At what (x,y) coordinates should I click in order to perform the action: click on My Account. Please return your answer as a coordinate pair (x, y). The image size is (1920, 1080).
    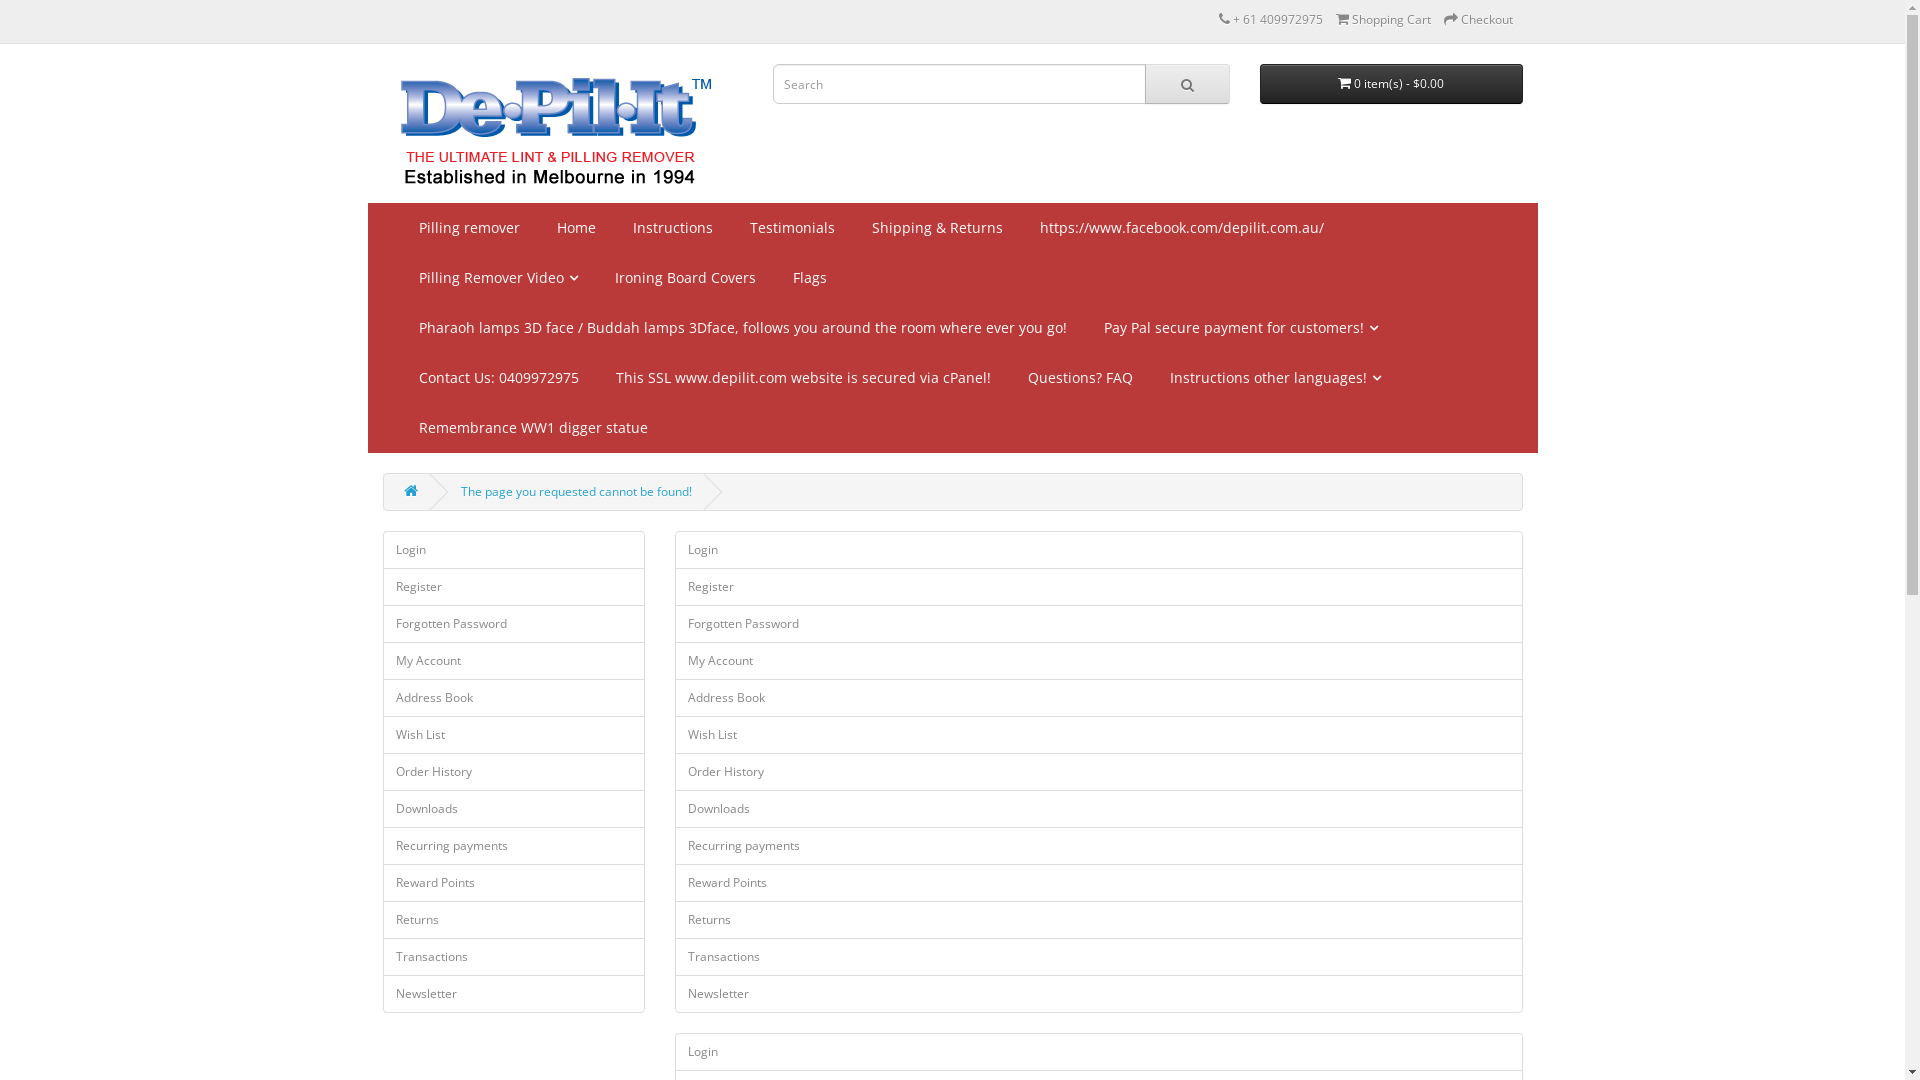
    Looking at the image, I should click on (514, 661).